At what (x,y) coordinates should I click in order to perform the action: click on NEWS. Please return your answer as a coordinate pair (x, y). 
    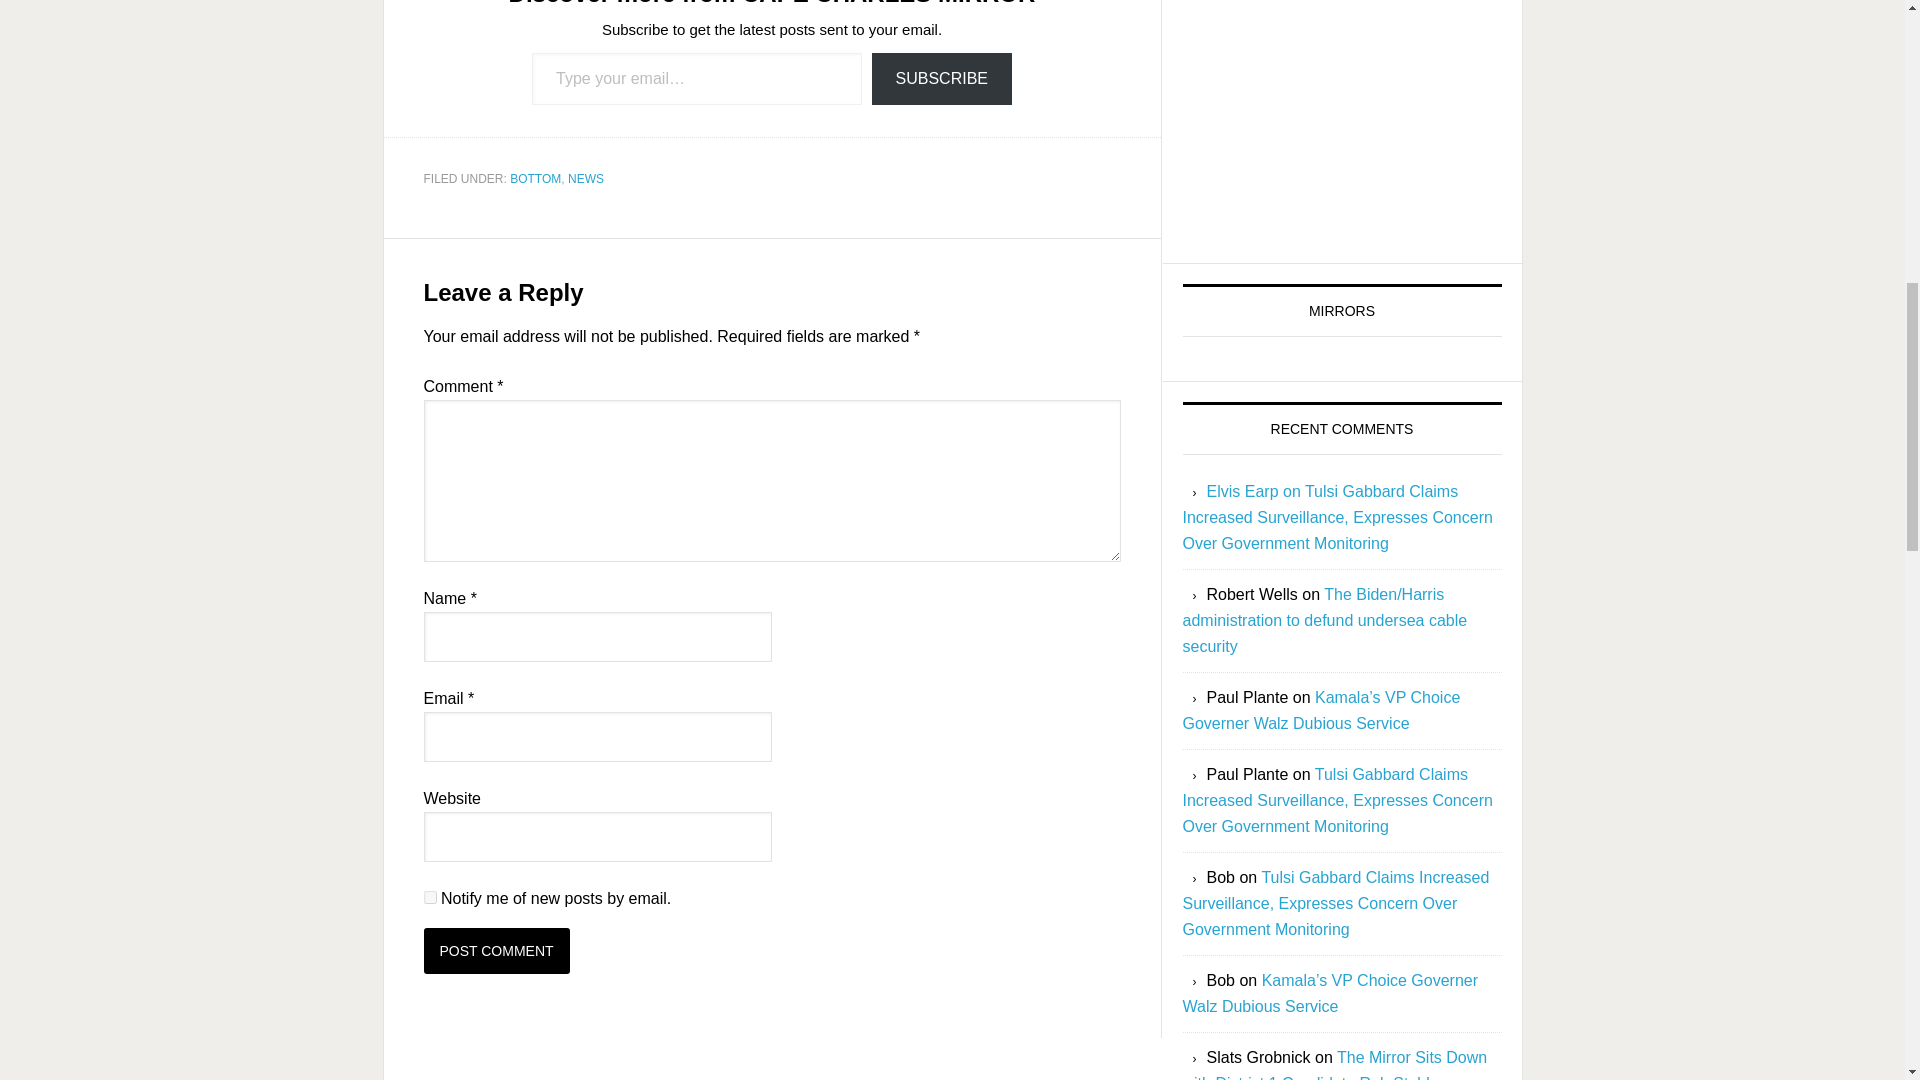
    Looking at the image, I should click on (586, 178).